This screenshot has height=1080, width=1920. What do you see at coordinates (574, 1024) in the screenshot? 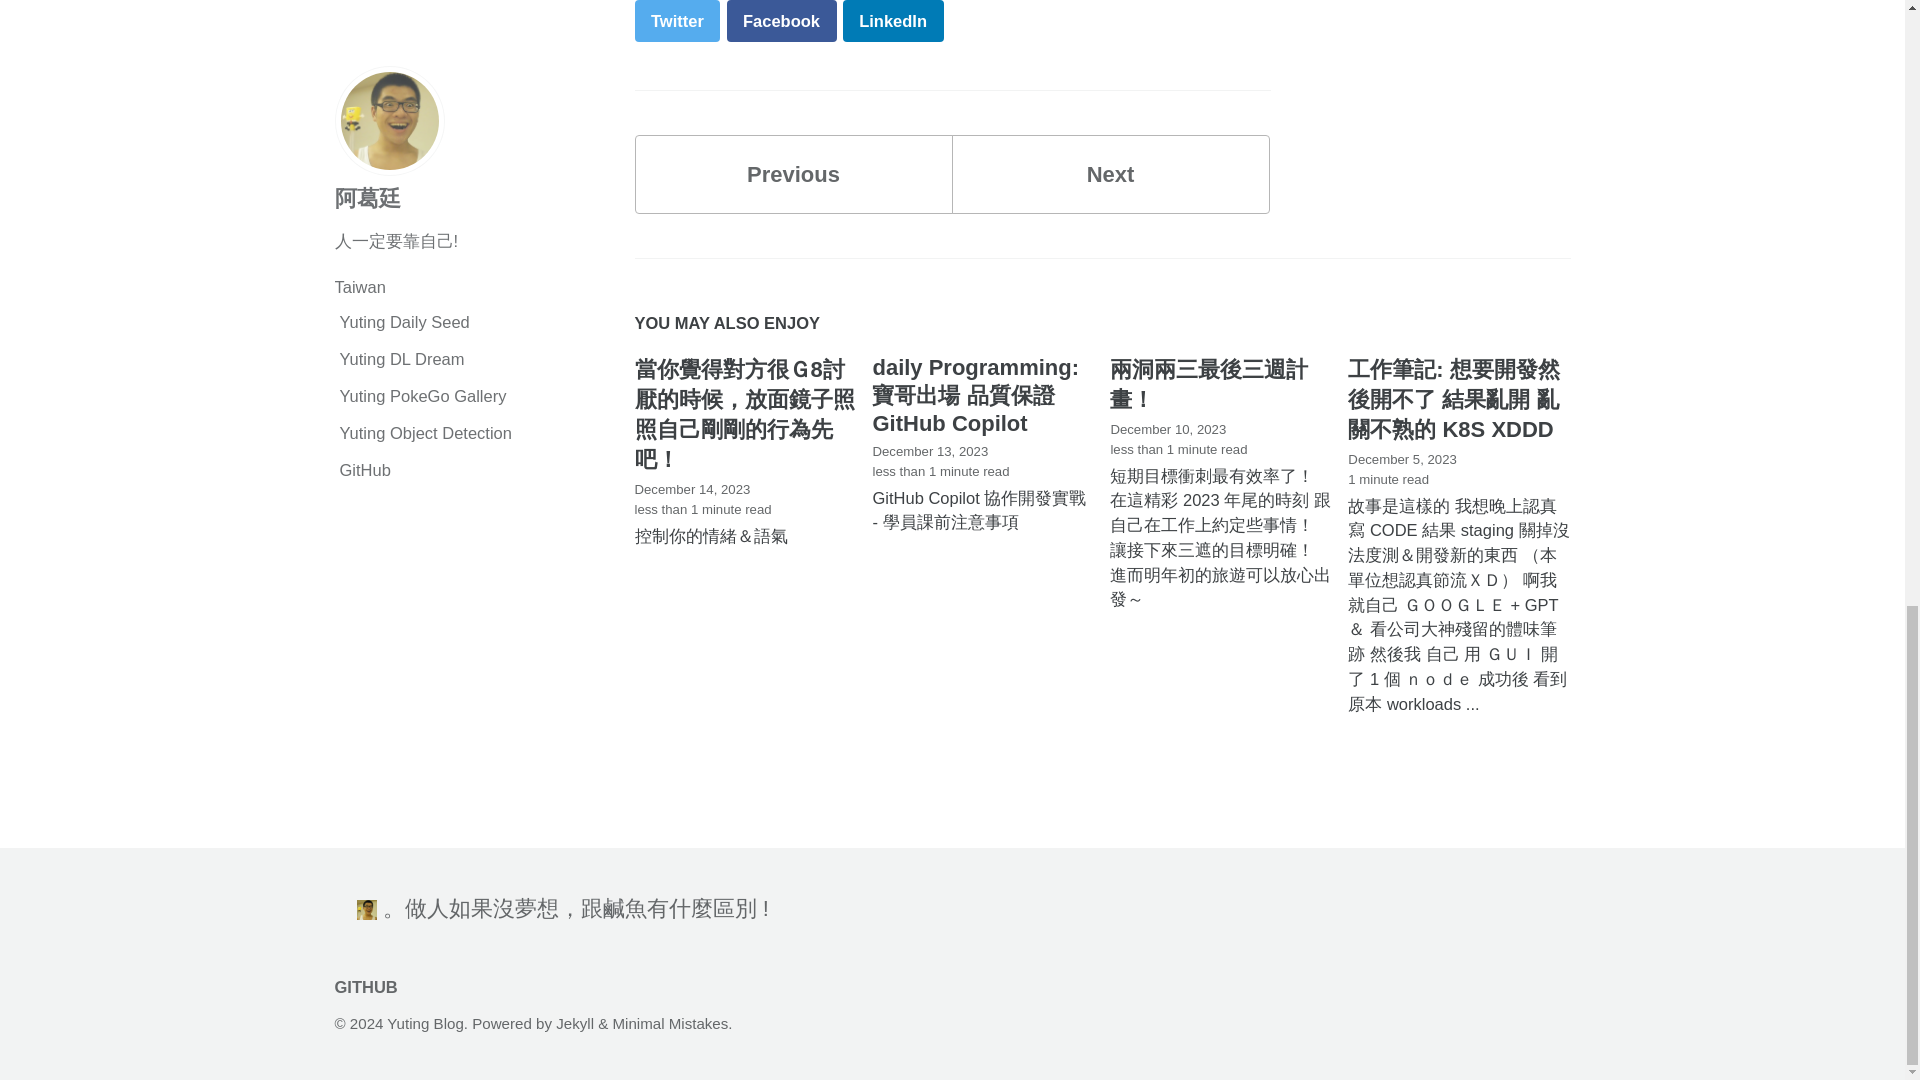
I see `Jekyll` at bounding box center [574, 1024].